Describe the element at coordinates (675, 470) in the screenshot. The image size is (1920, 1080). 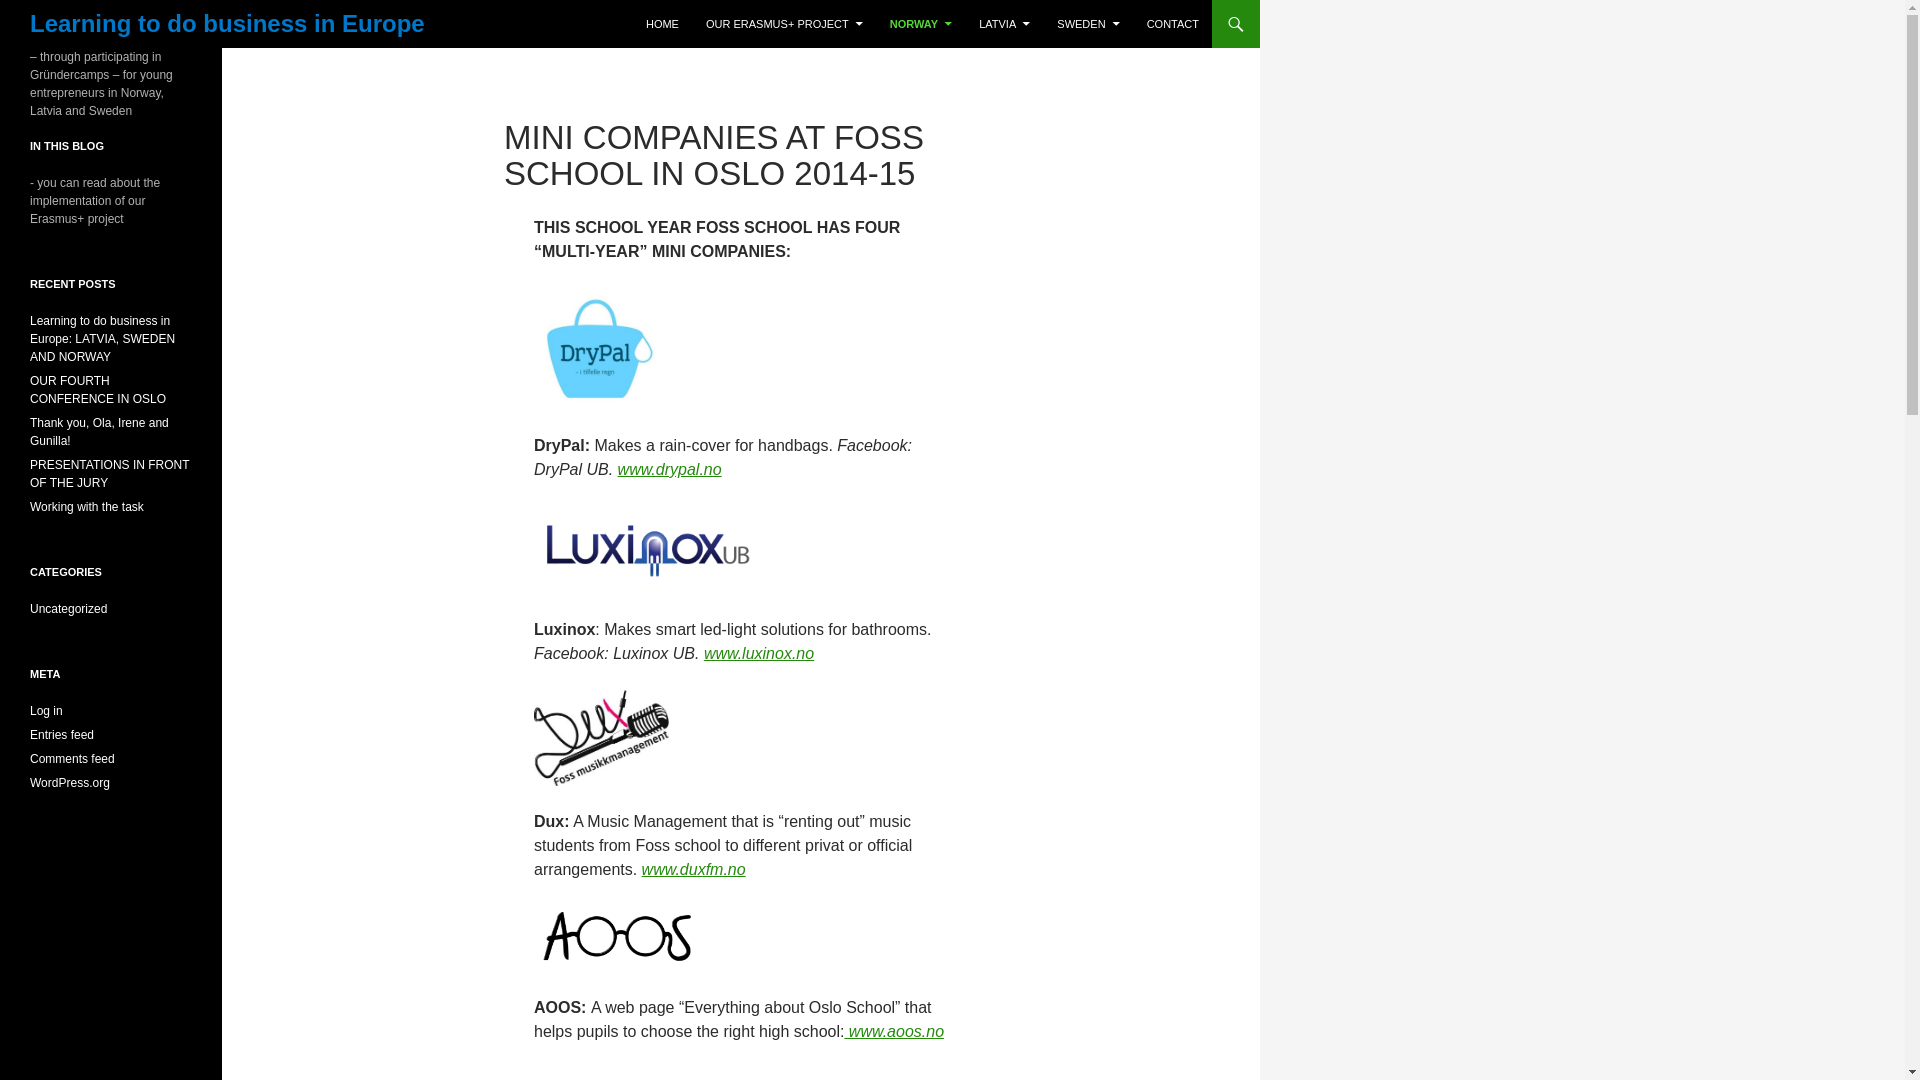
I see `ww.drypal.no` at that location.